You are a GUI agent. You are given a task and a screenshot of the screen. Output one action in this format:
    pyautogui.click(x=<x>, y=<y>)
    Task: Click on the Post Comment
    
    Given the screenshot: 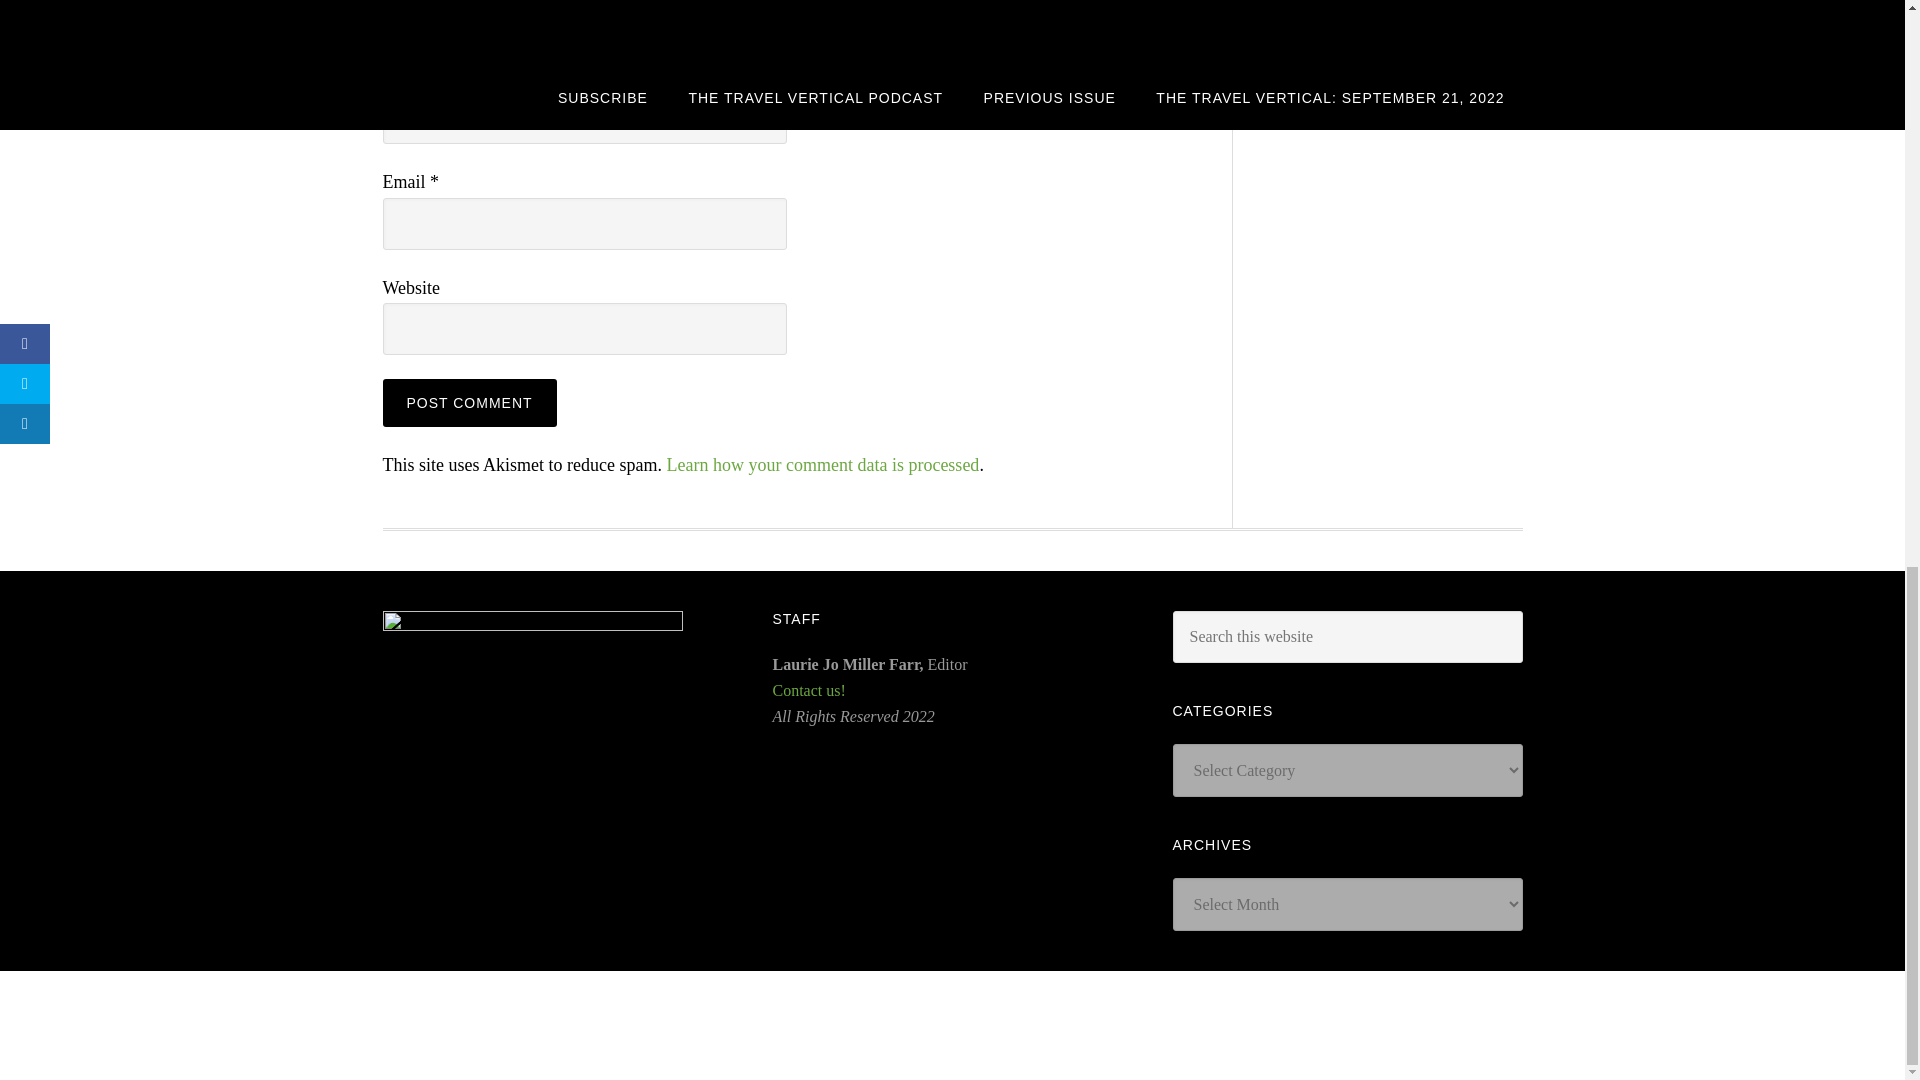 What is the action you would take?
    pyautogui.click(x=469, y=402)
    